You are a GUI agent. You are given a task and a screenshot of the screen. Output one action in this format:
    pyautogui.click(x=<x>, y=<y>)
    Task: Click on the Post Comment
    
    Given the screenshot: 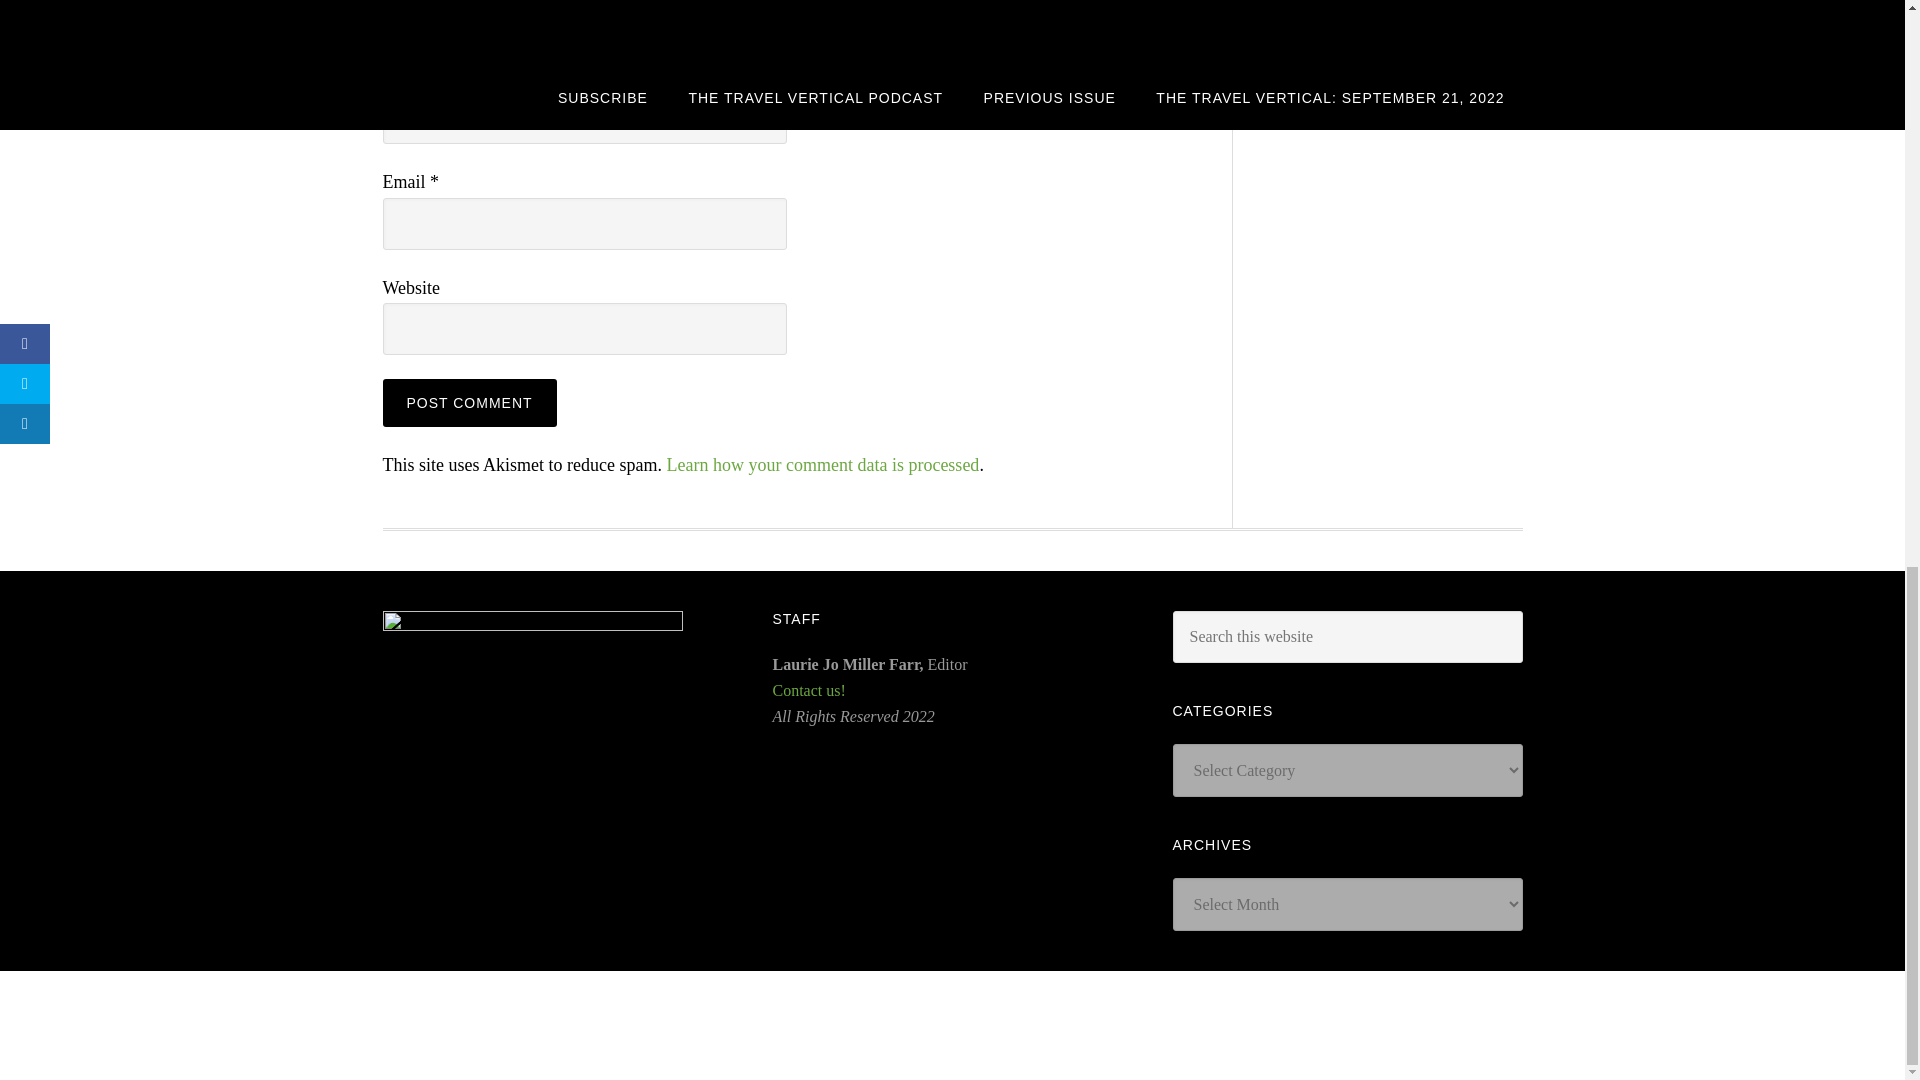 What is the action you would take?
    pyautogui.click(x=469, y=402)
    